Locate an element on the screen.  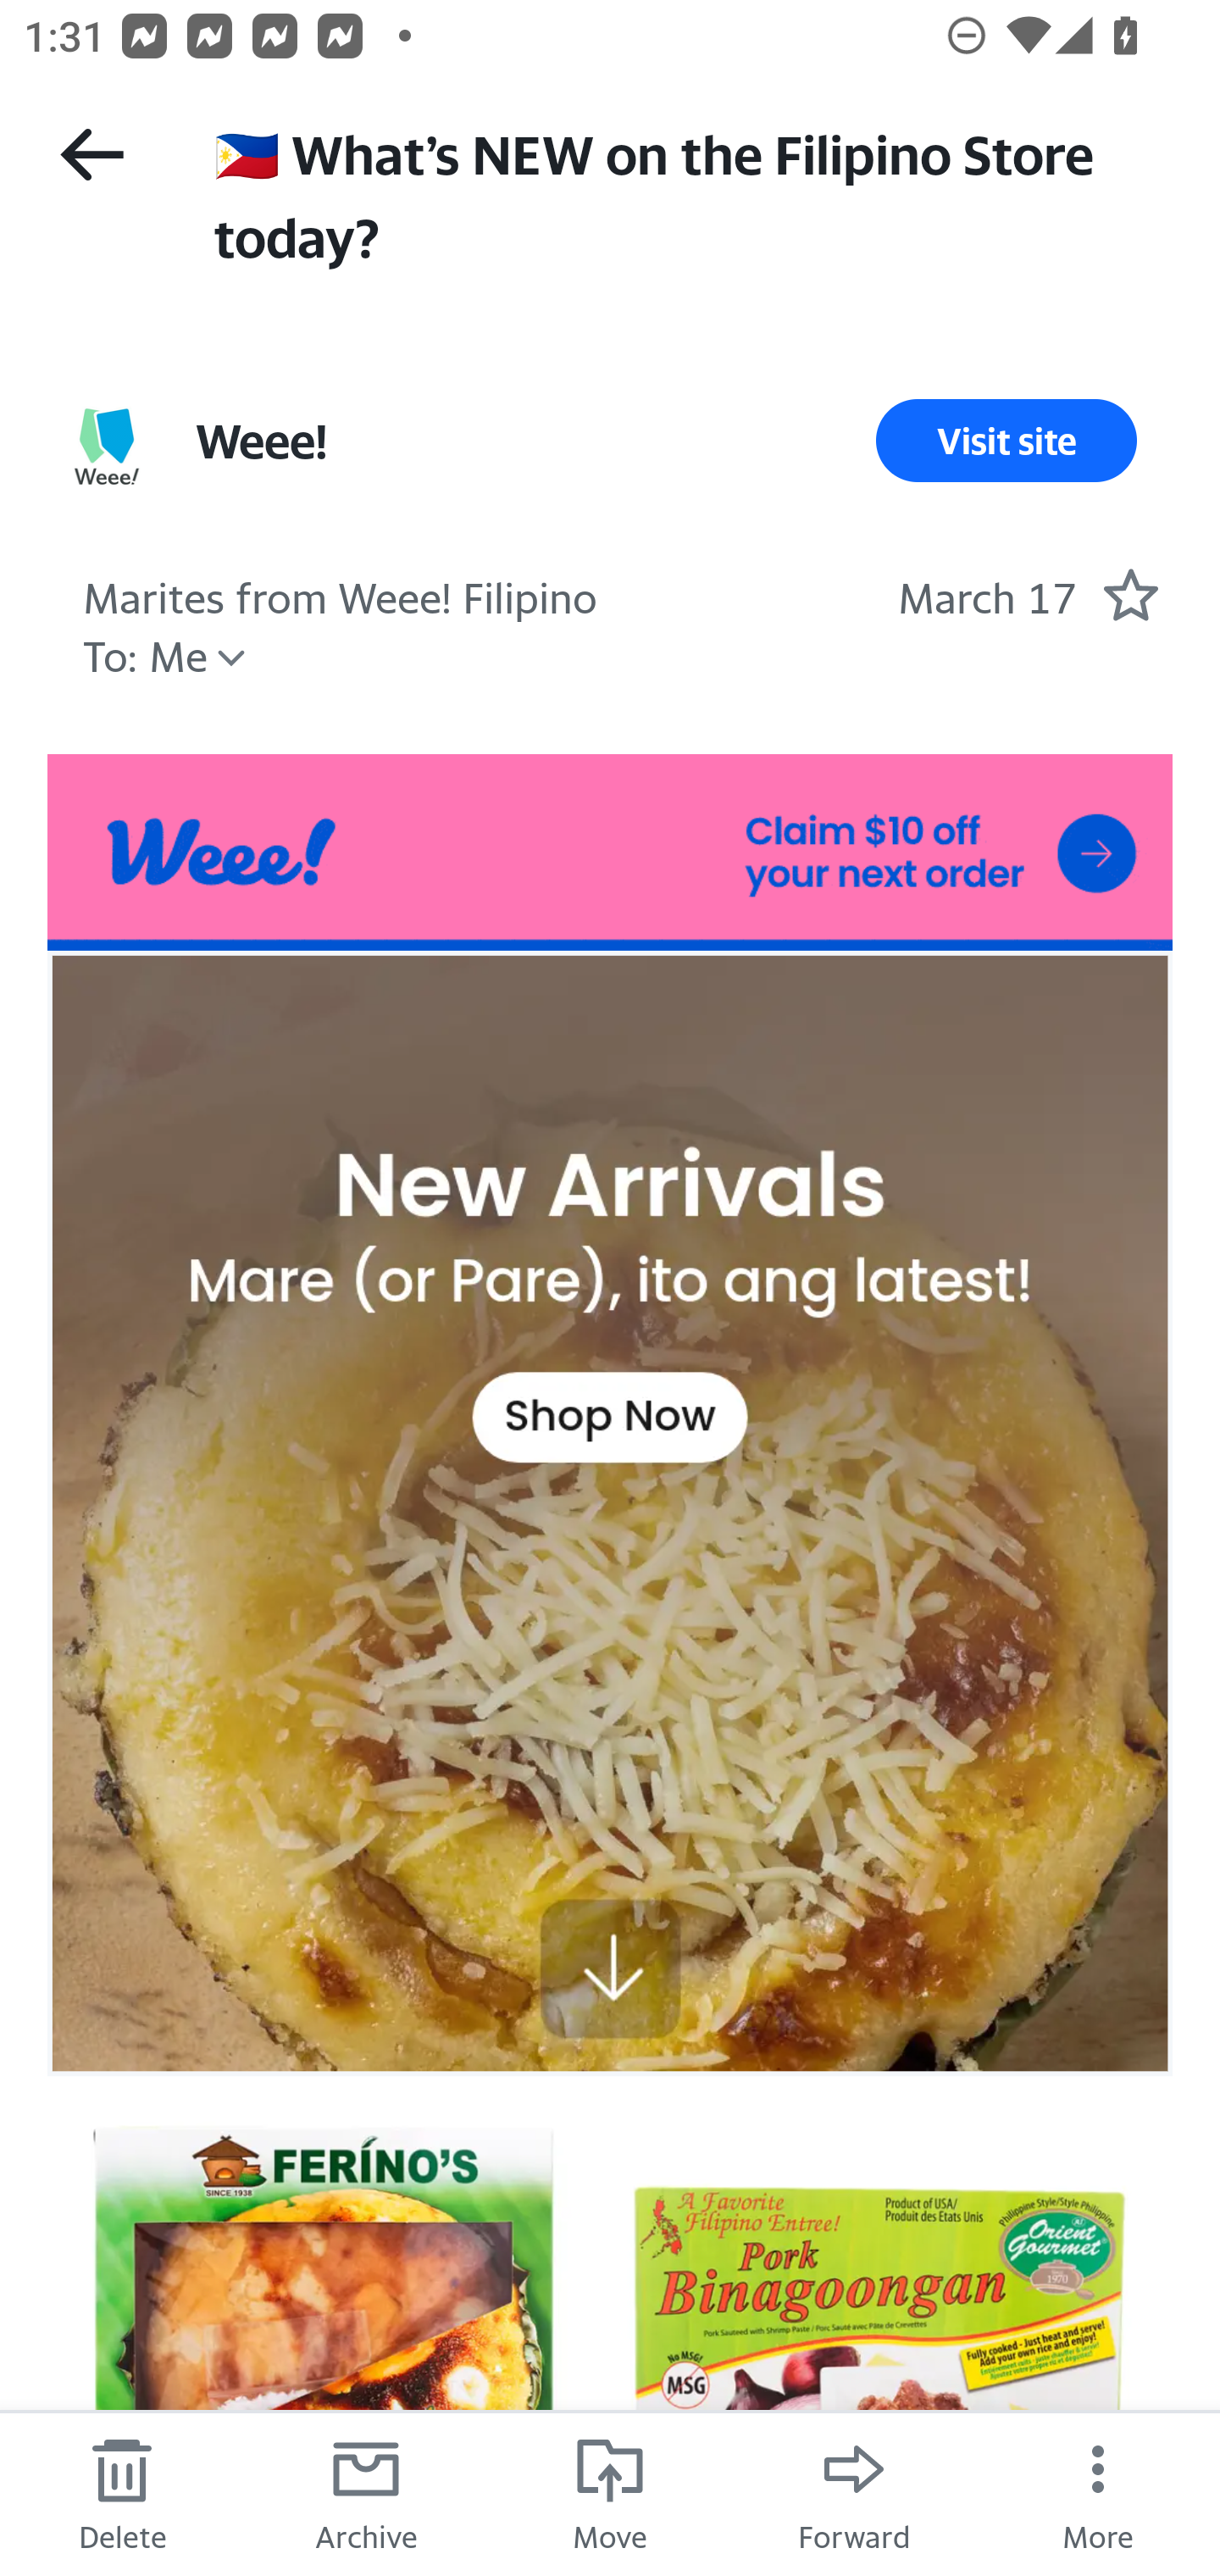
Back is located at coordinates (91, 154).